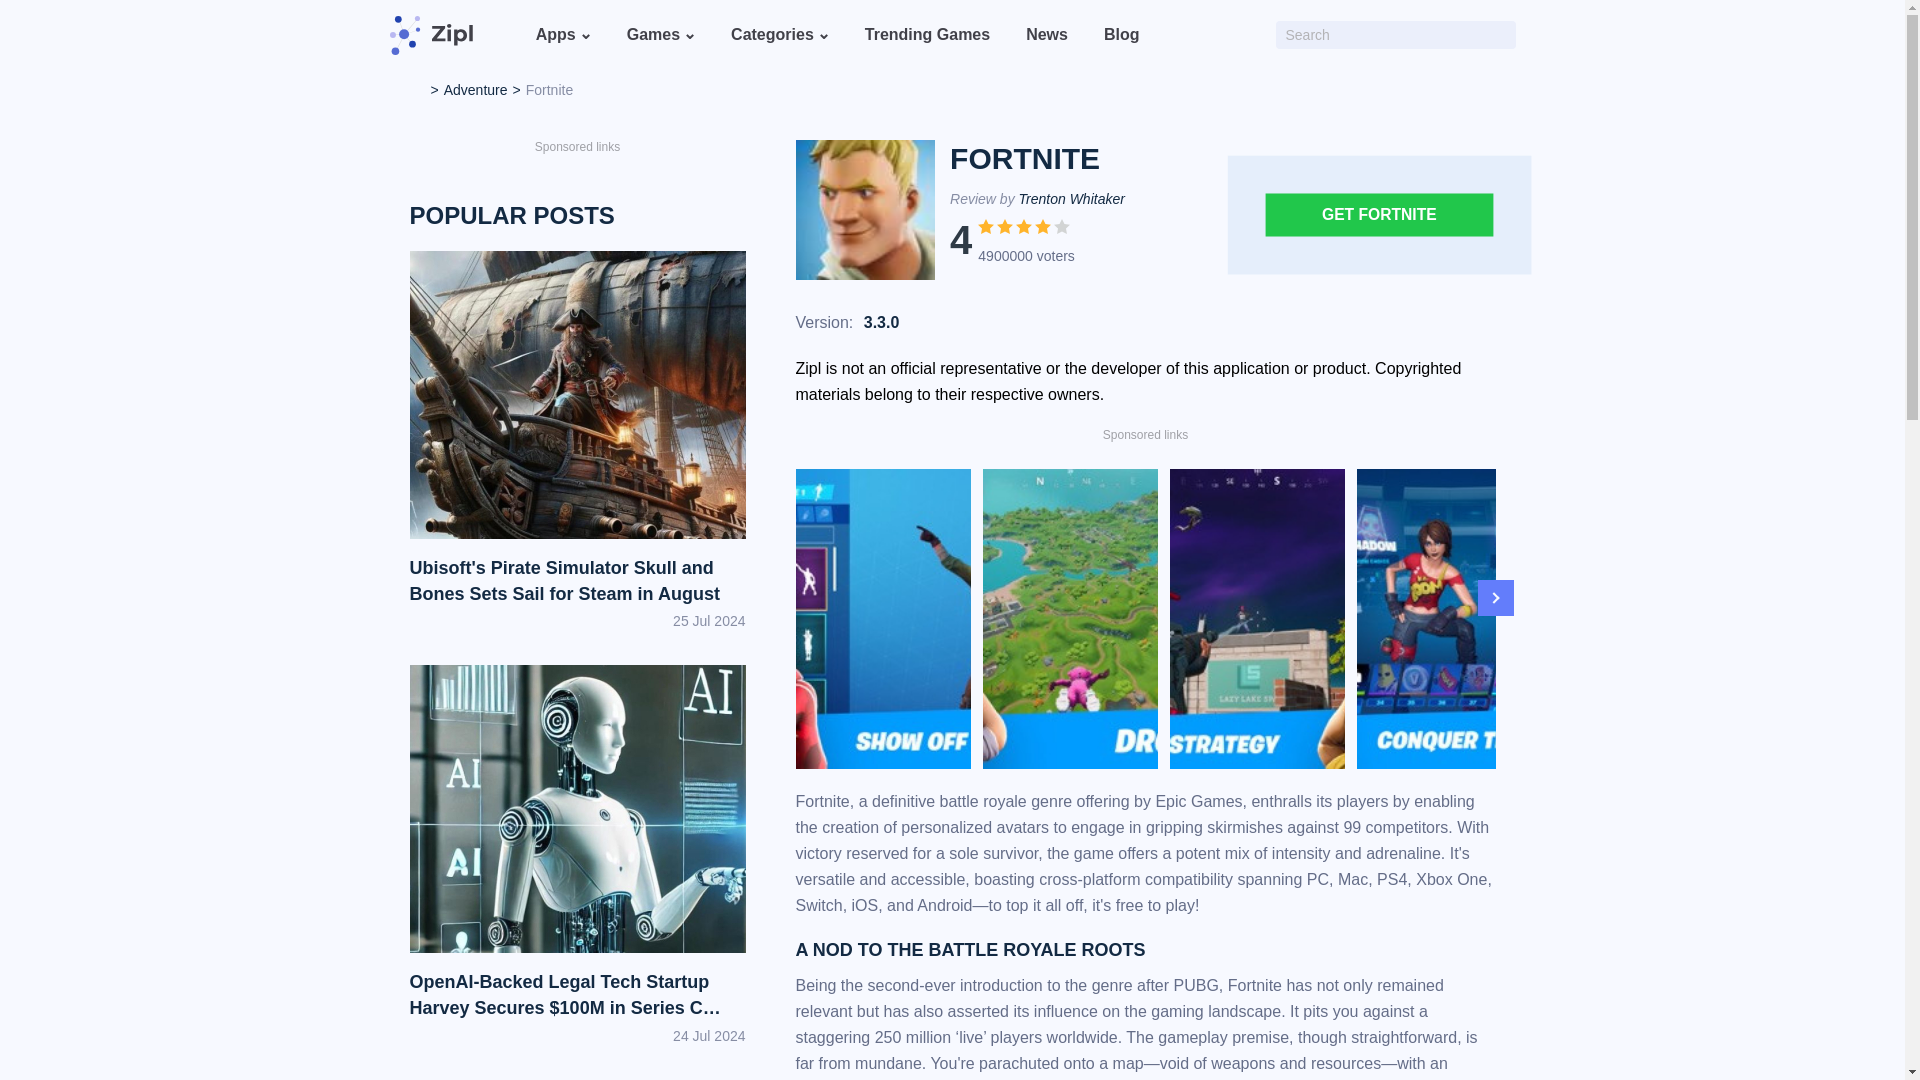 The width and height of the screenshot is (1920, 1080). What do you see at coordinates (1047, 34) in the screenshot?
I see `News` at bounding box center [1047, 34].